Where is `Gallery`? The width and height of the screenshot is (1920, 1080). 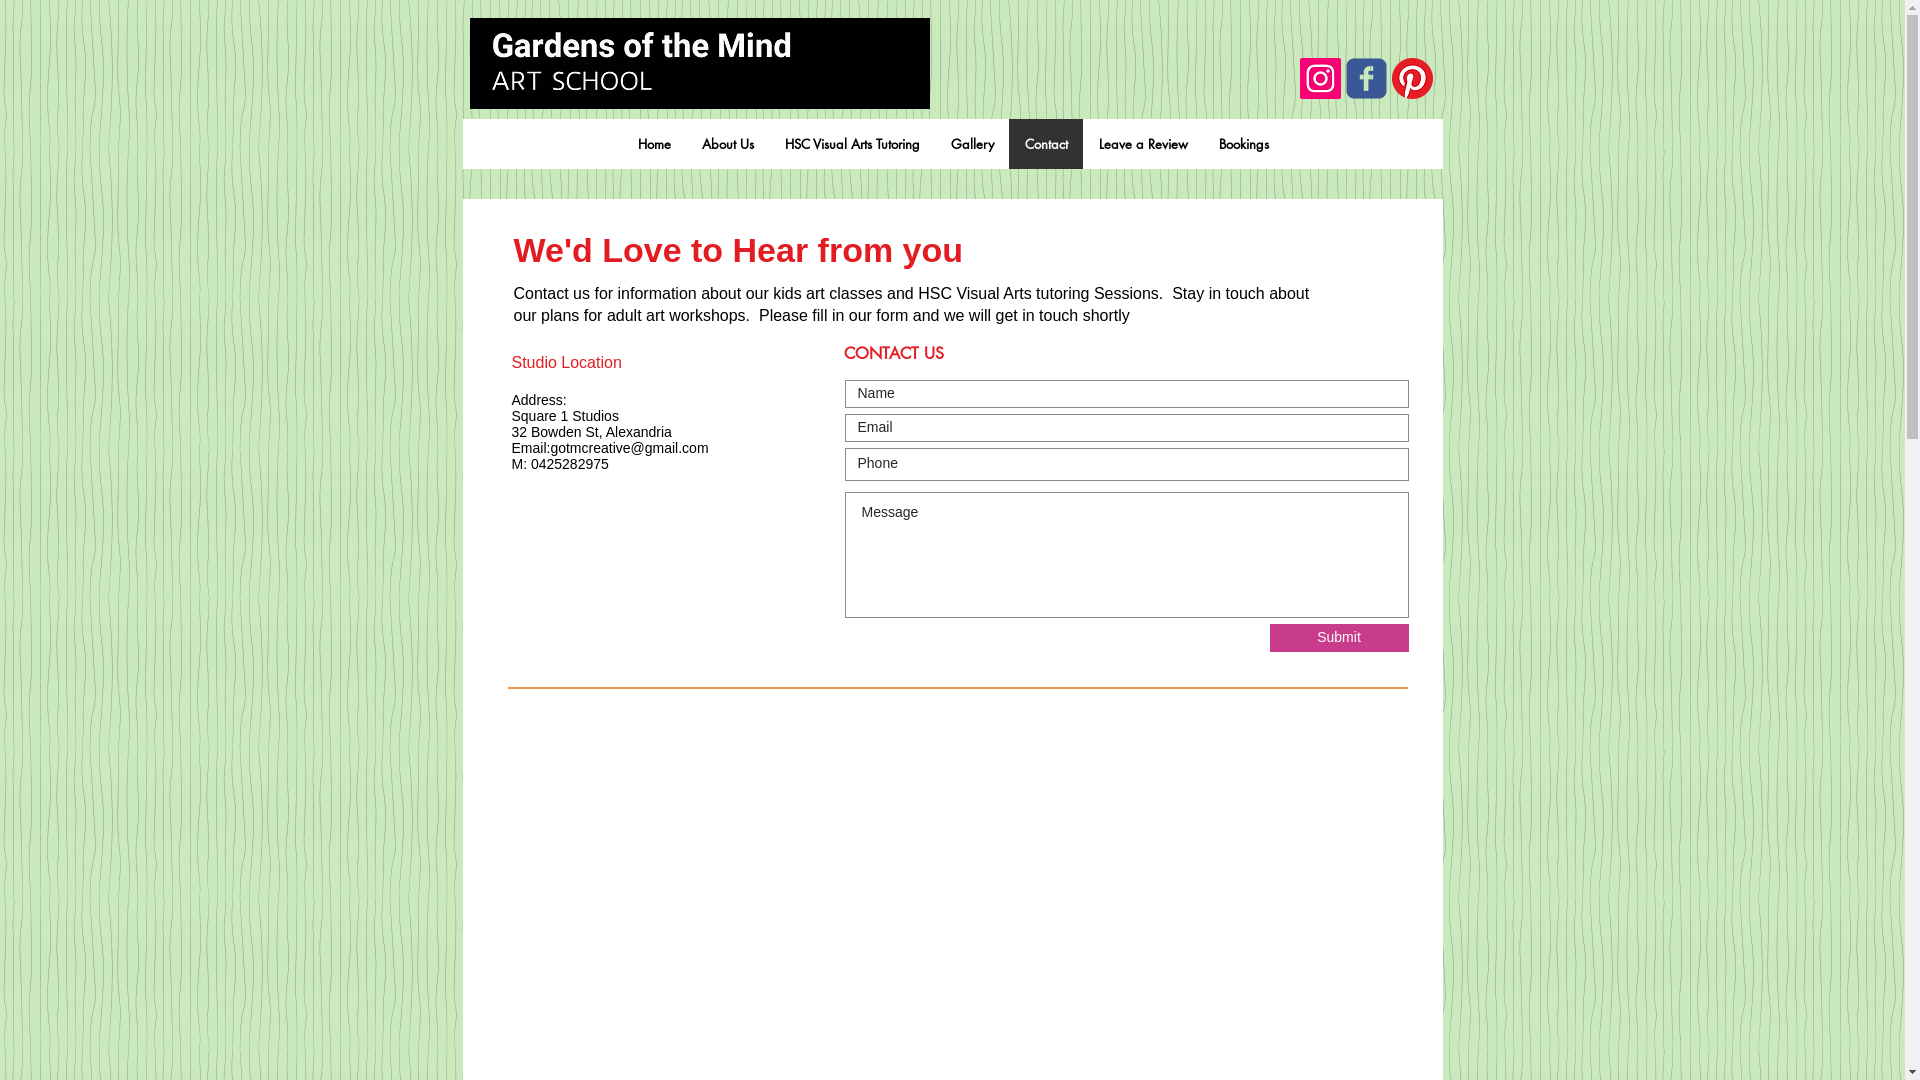 Gallery is located at coordinates (971, 144).